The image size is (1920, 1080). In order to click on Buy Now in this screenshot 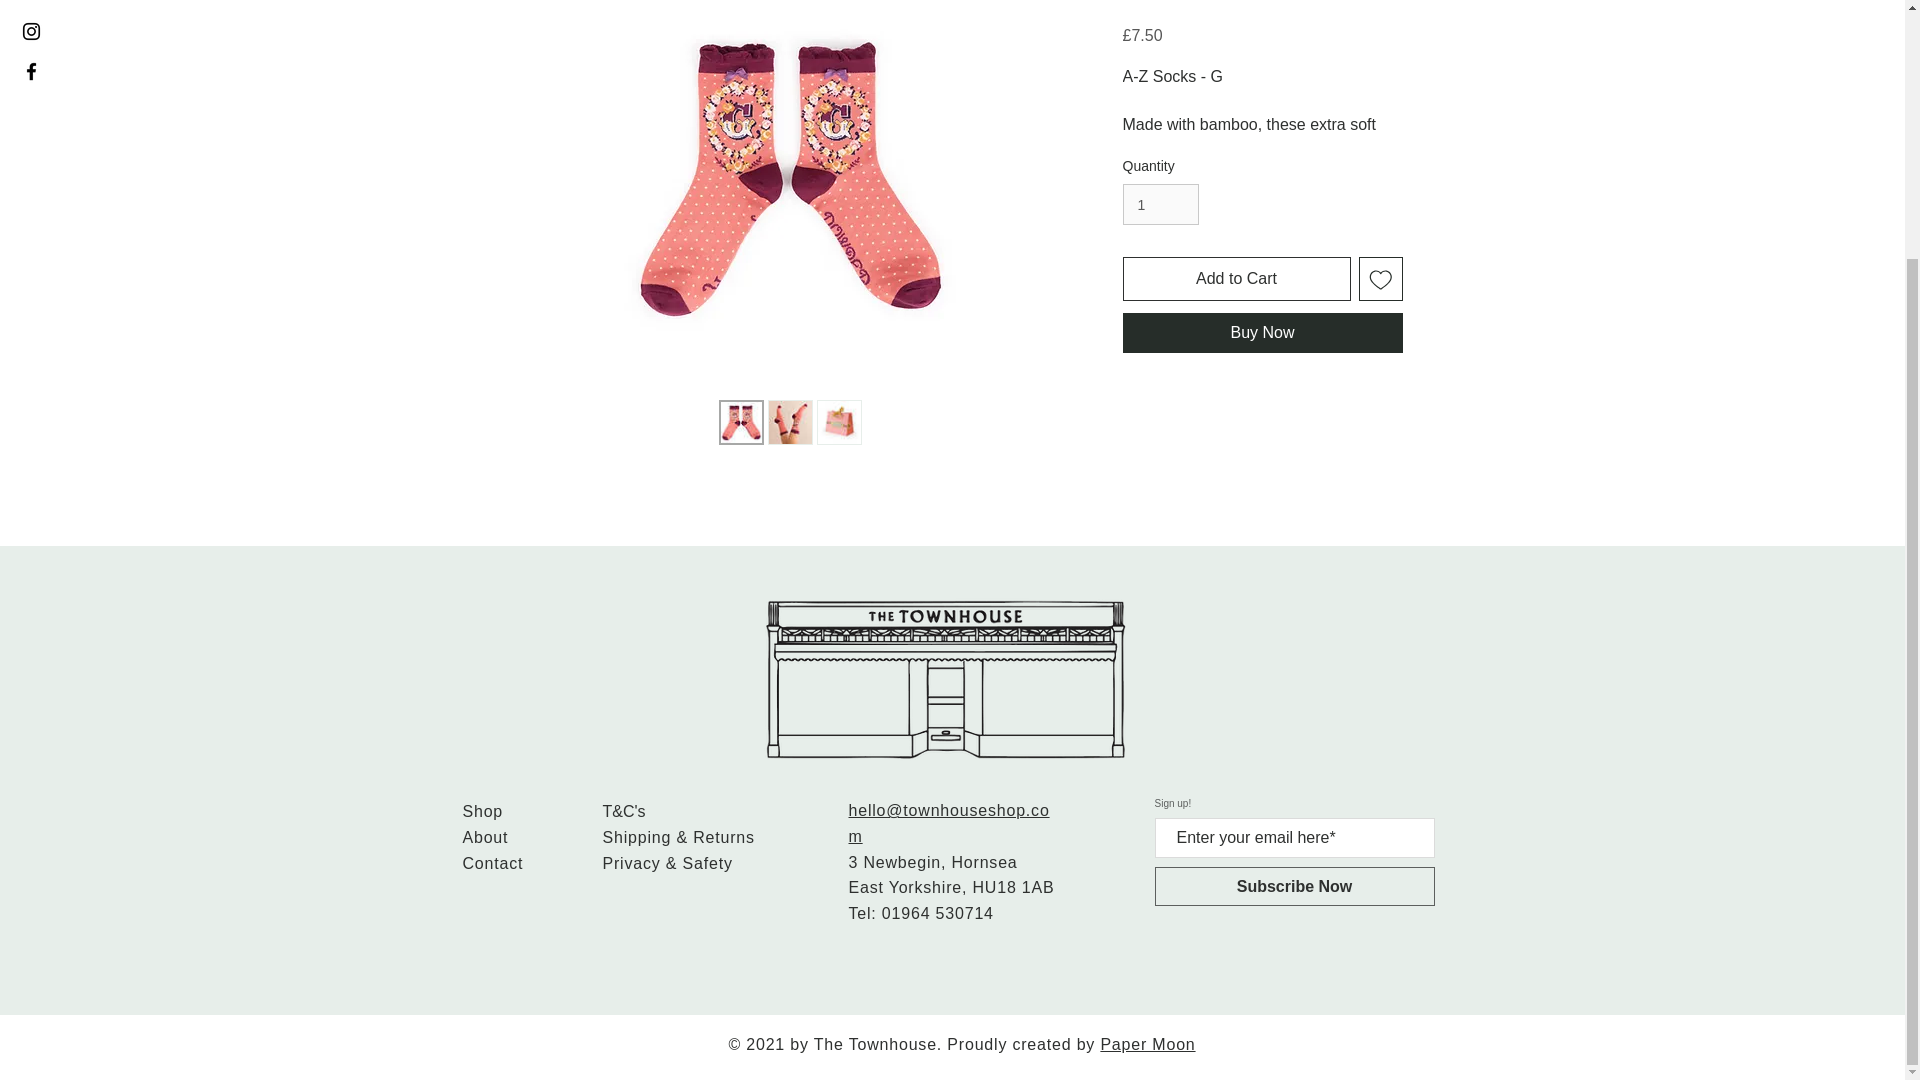, I will do `click(1261, 333)`.